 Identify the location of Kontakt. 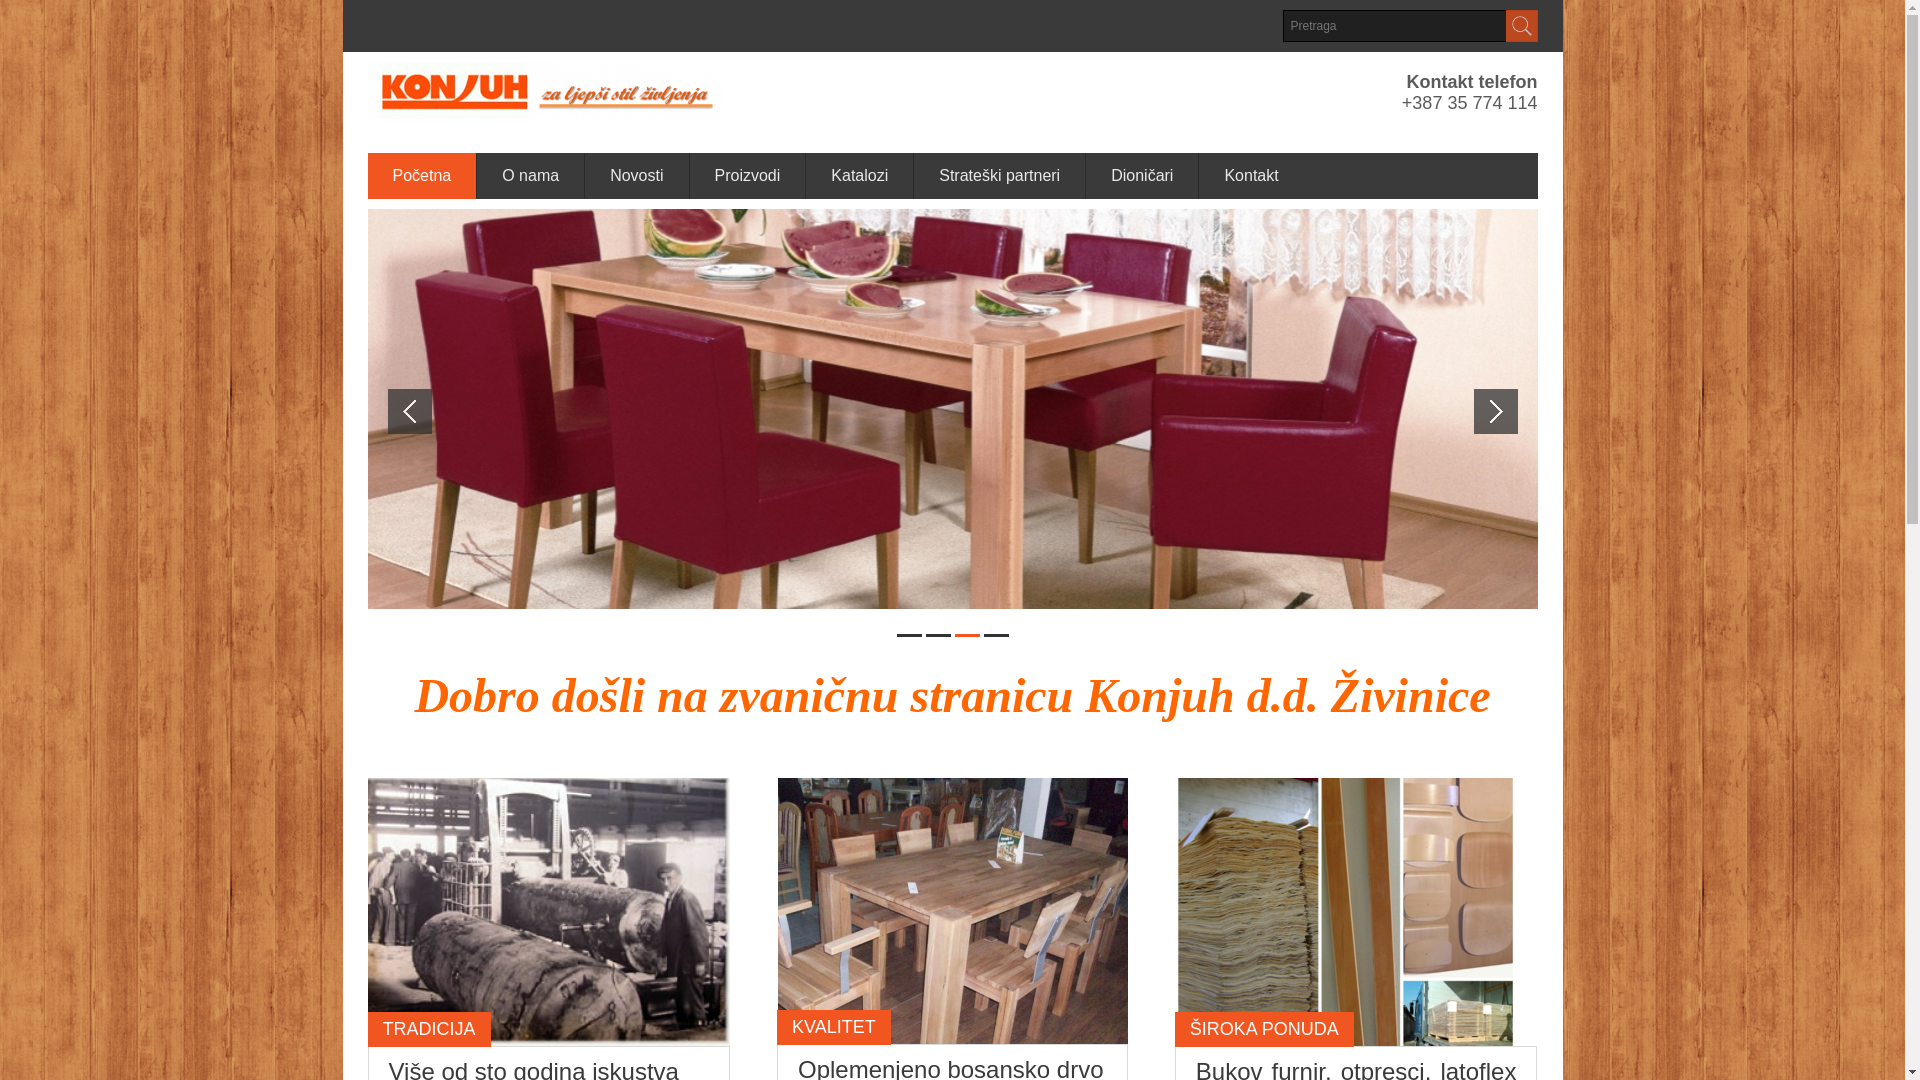
(1251, 176).